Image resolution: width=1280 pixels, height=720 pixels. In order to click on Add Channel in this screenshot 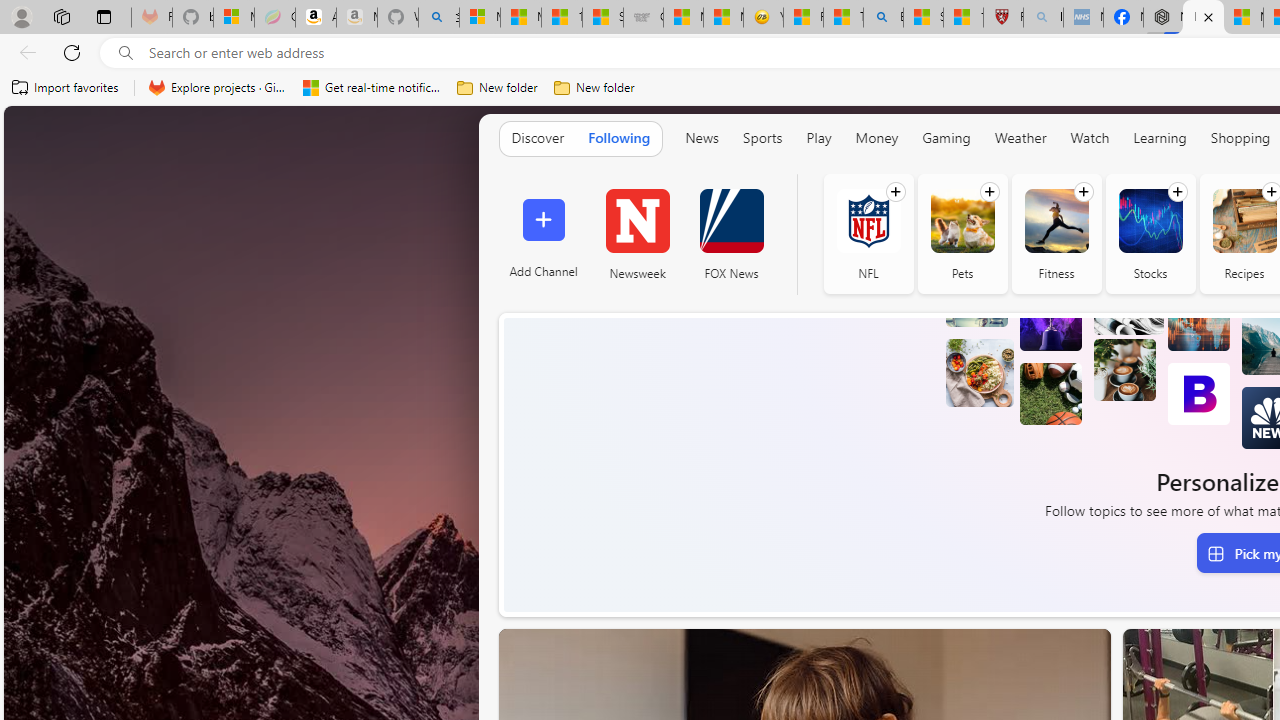, I will do `click(542, 234)`.